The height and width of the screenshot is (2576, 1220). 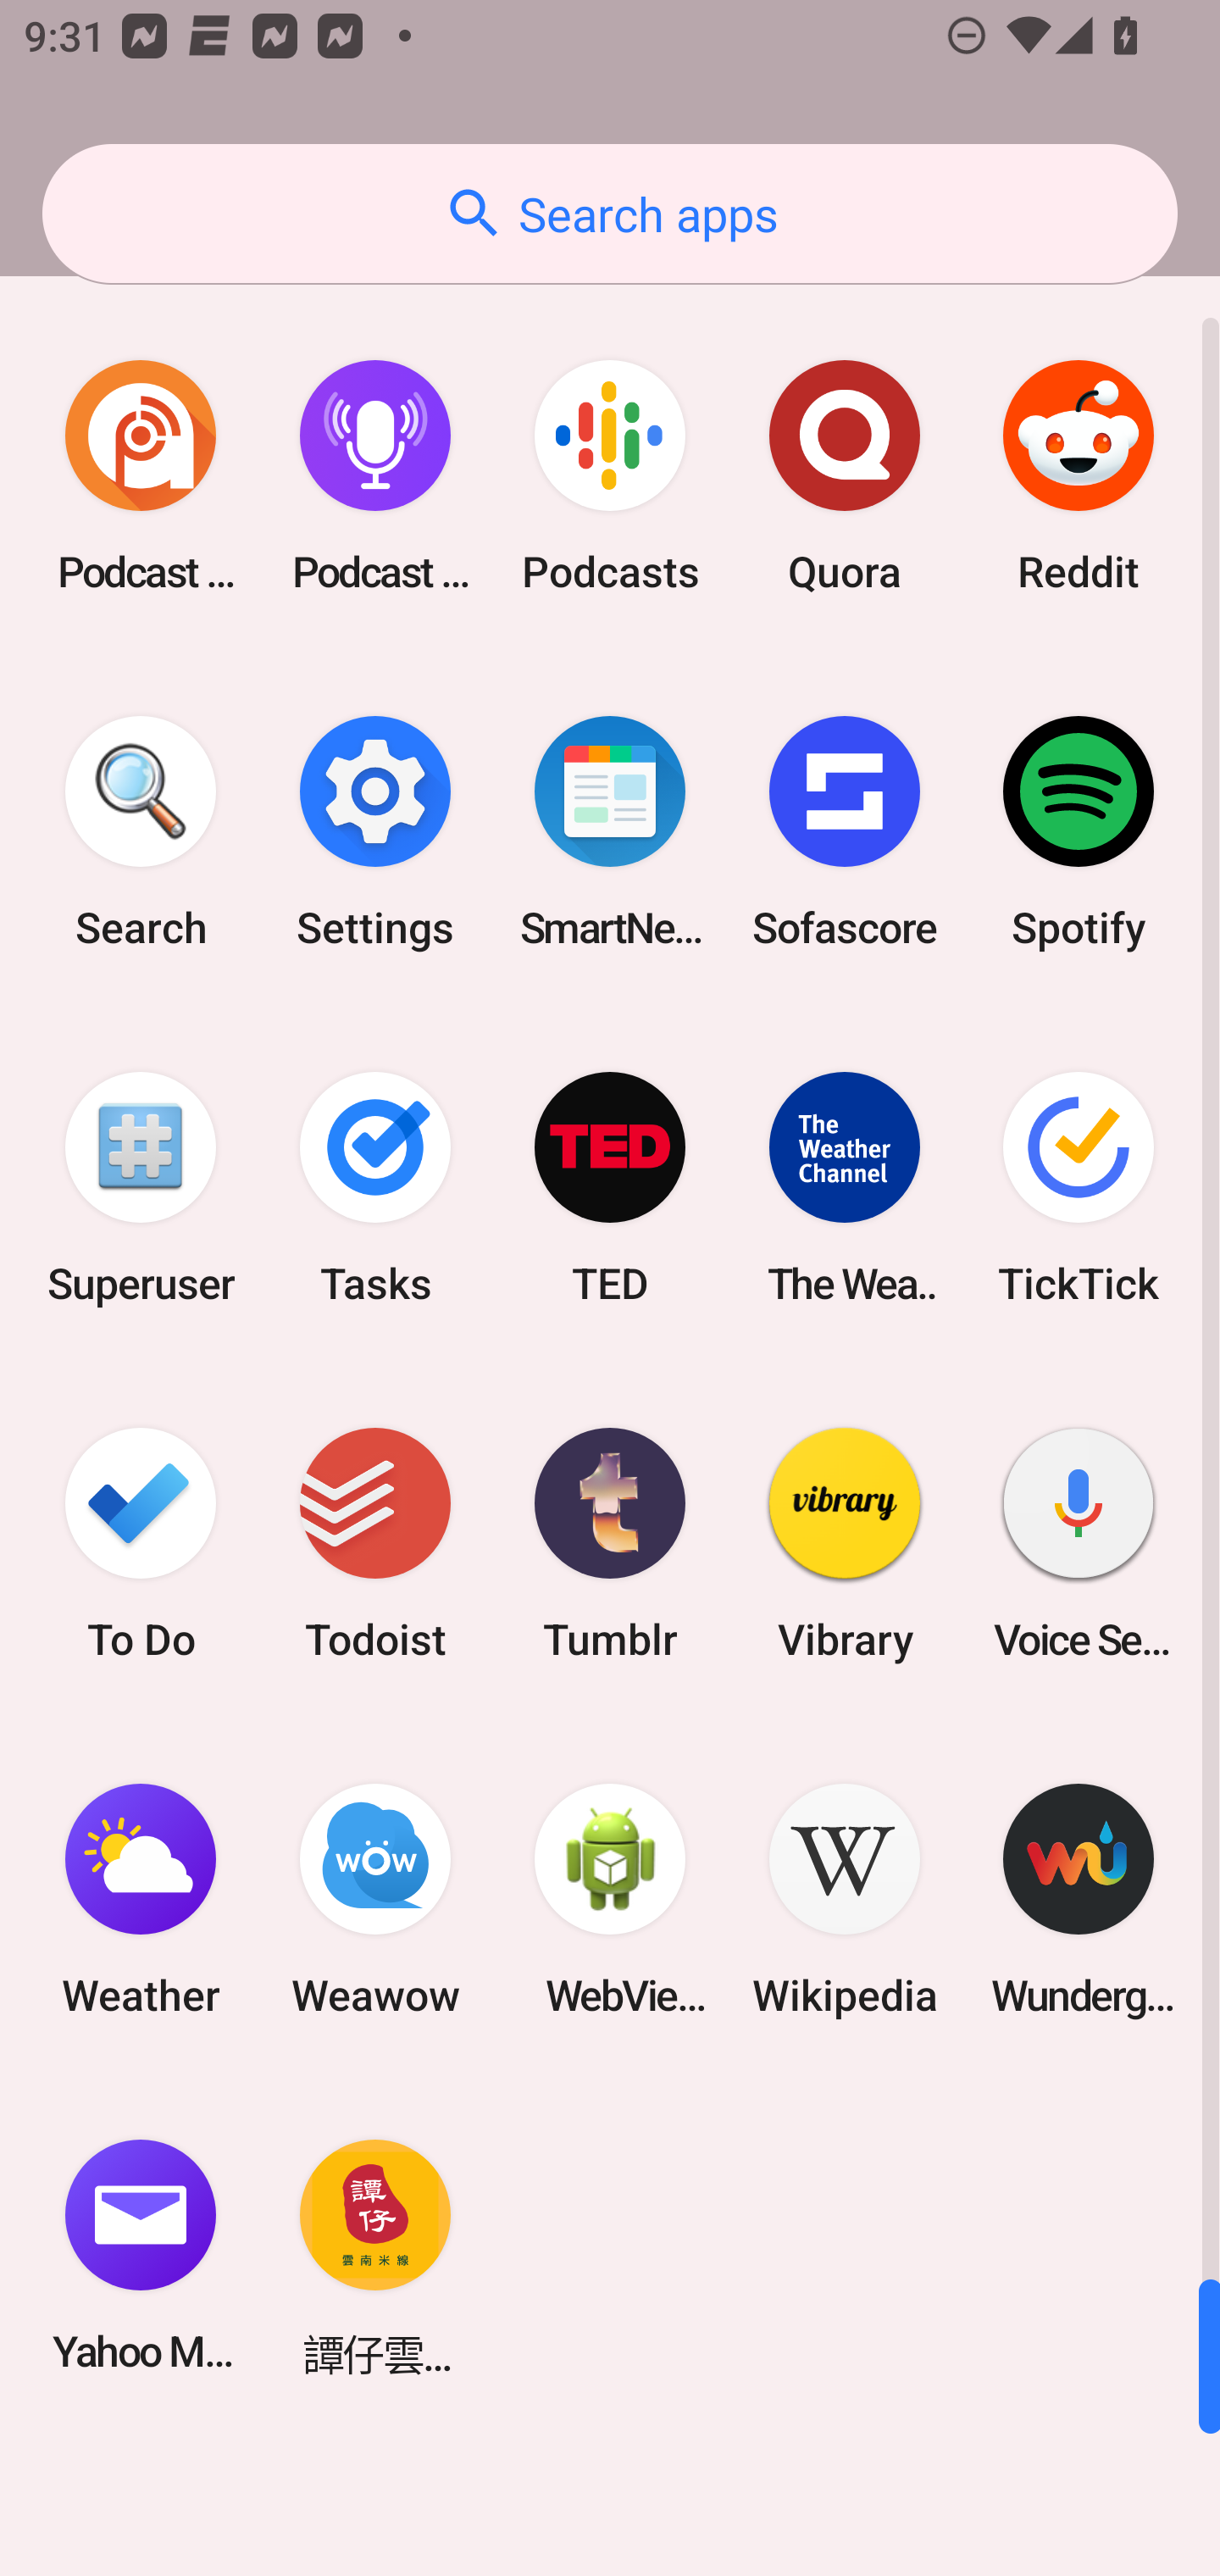 I want to click on SmartNews, so click(x=610, y=832).